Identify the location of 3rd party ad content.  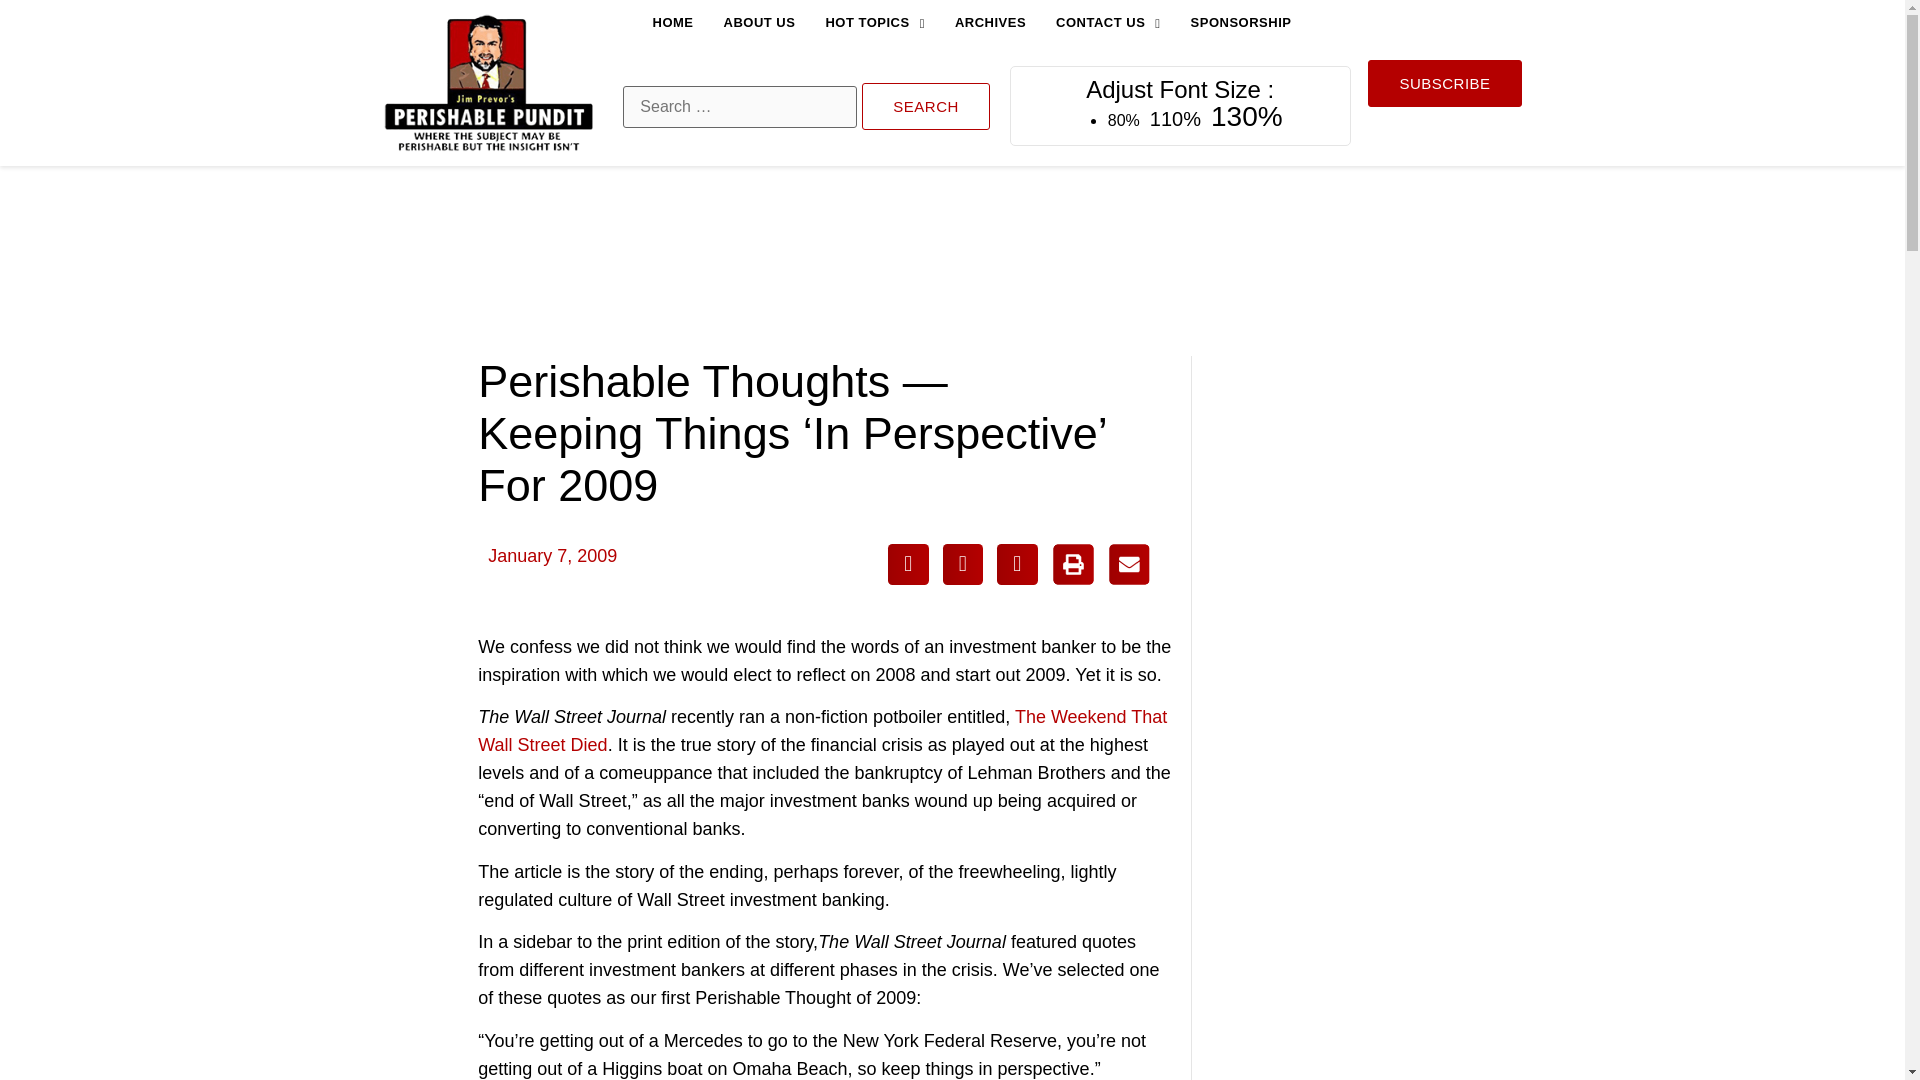
(1372, 490).